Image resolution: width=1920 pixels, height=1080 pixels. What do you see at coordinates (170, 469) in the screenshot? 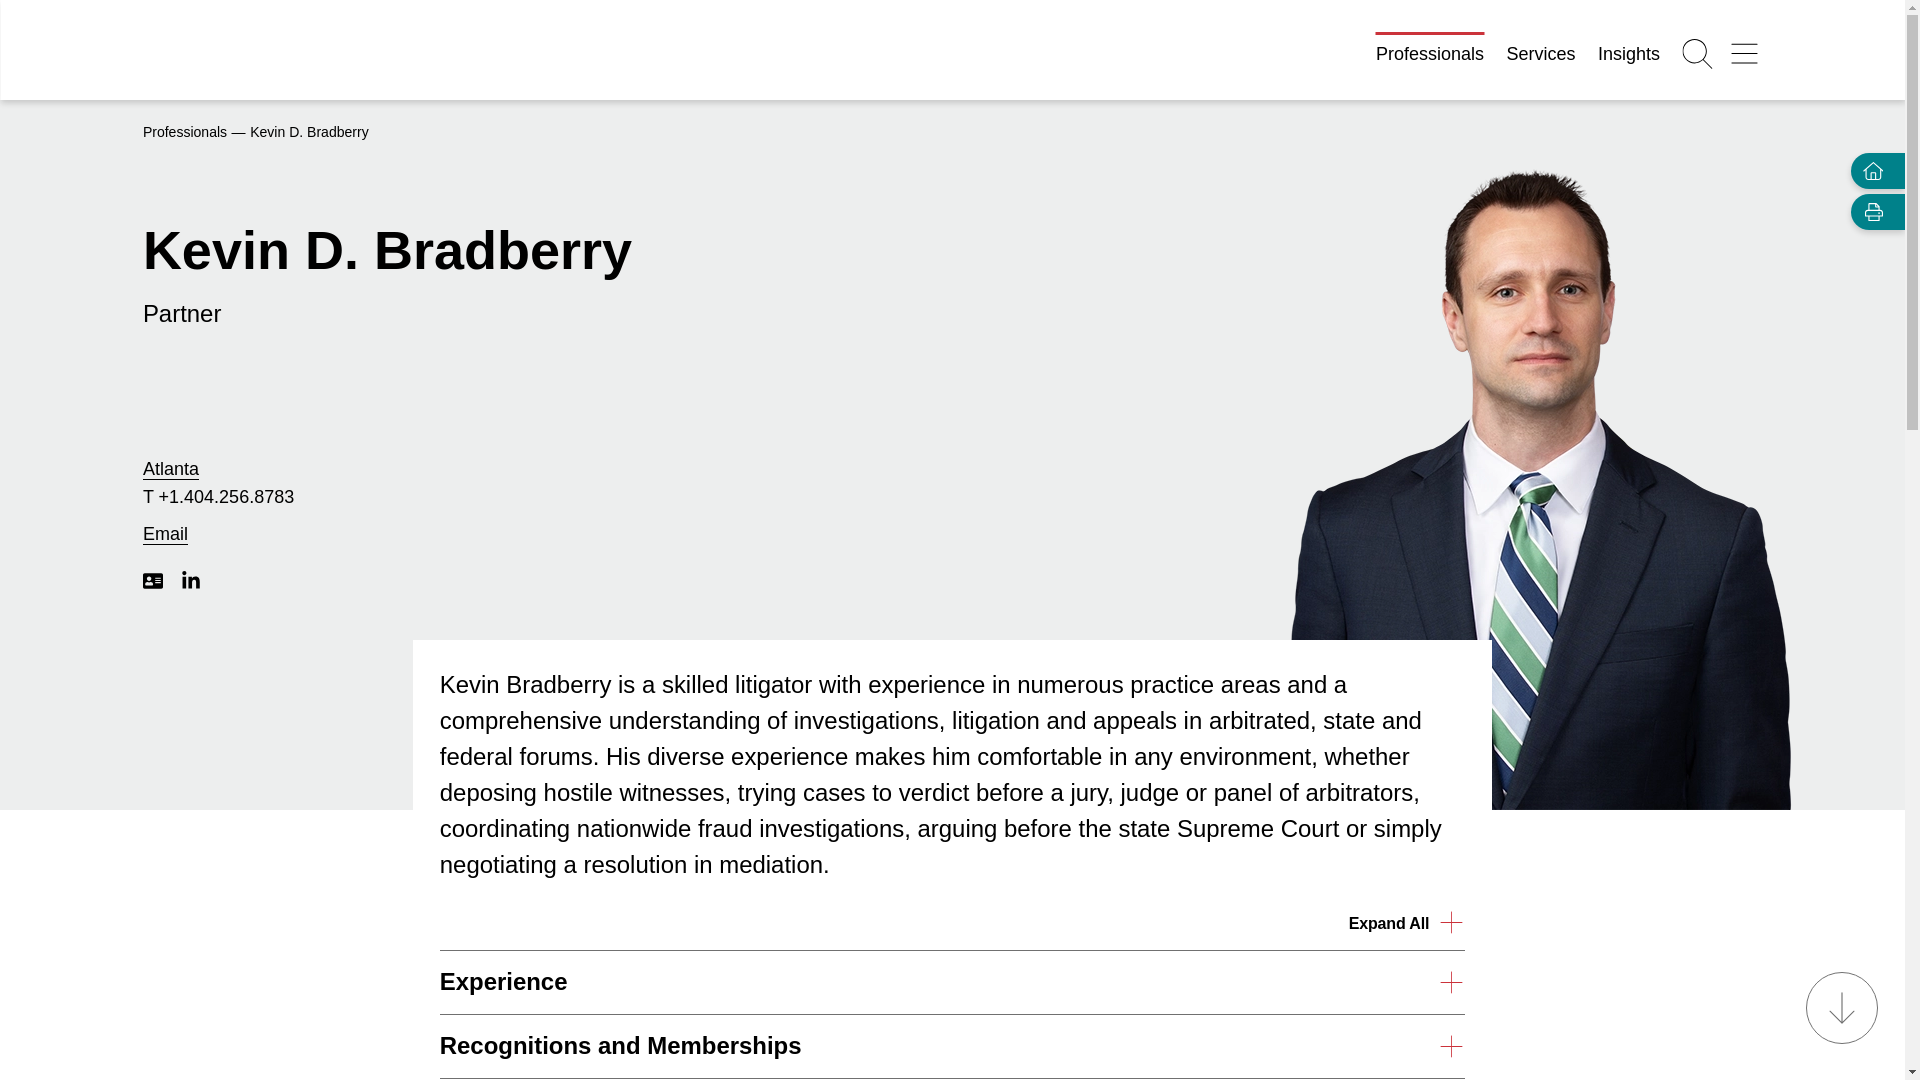
I see `Atlanta` at bounding box center [170, 469].